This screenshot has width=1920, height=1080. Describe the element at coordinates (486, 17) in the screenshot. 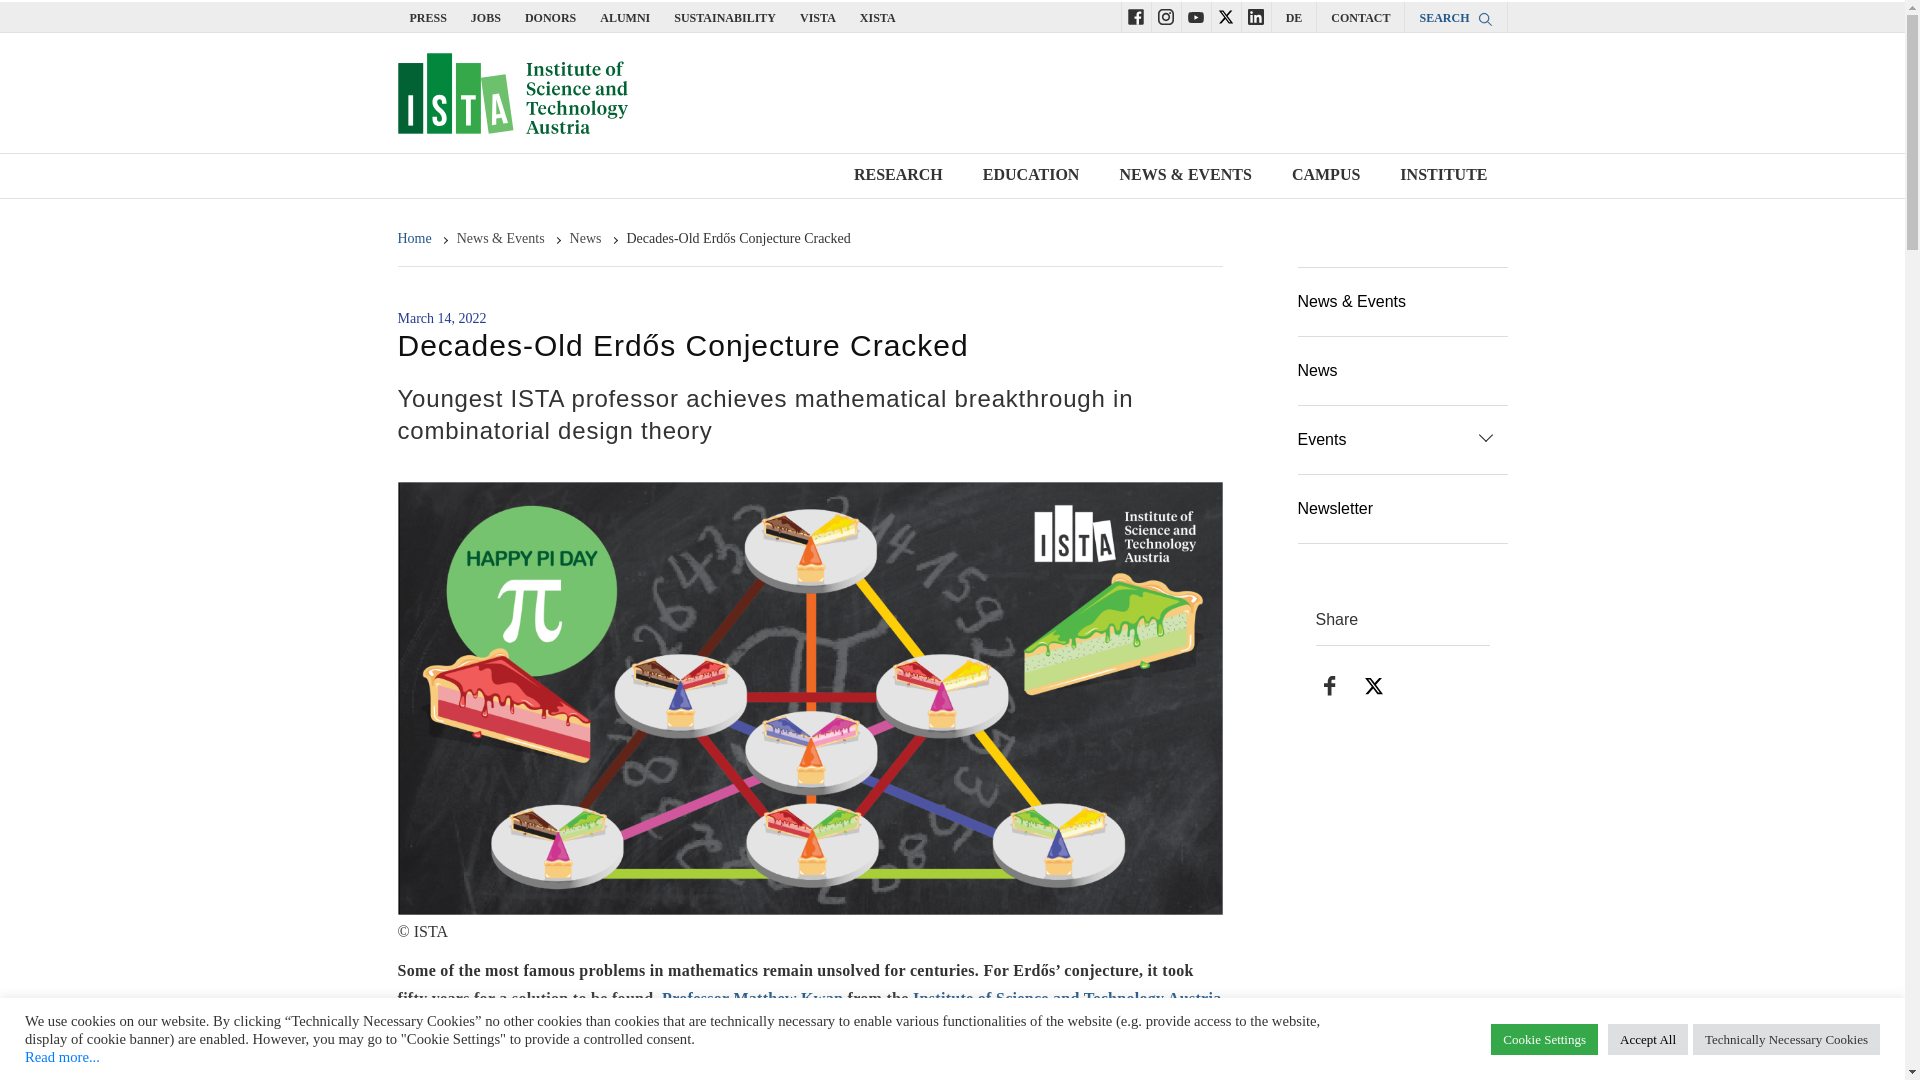

I see `JOBS` at that location.